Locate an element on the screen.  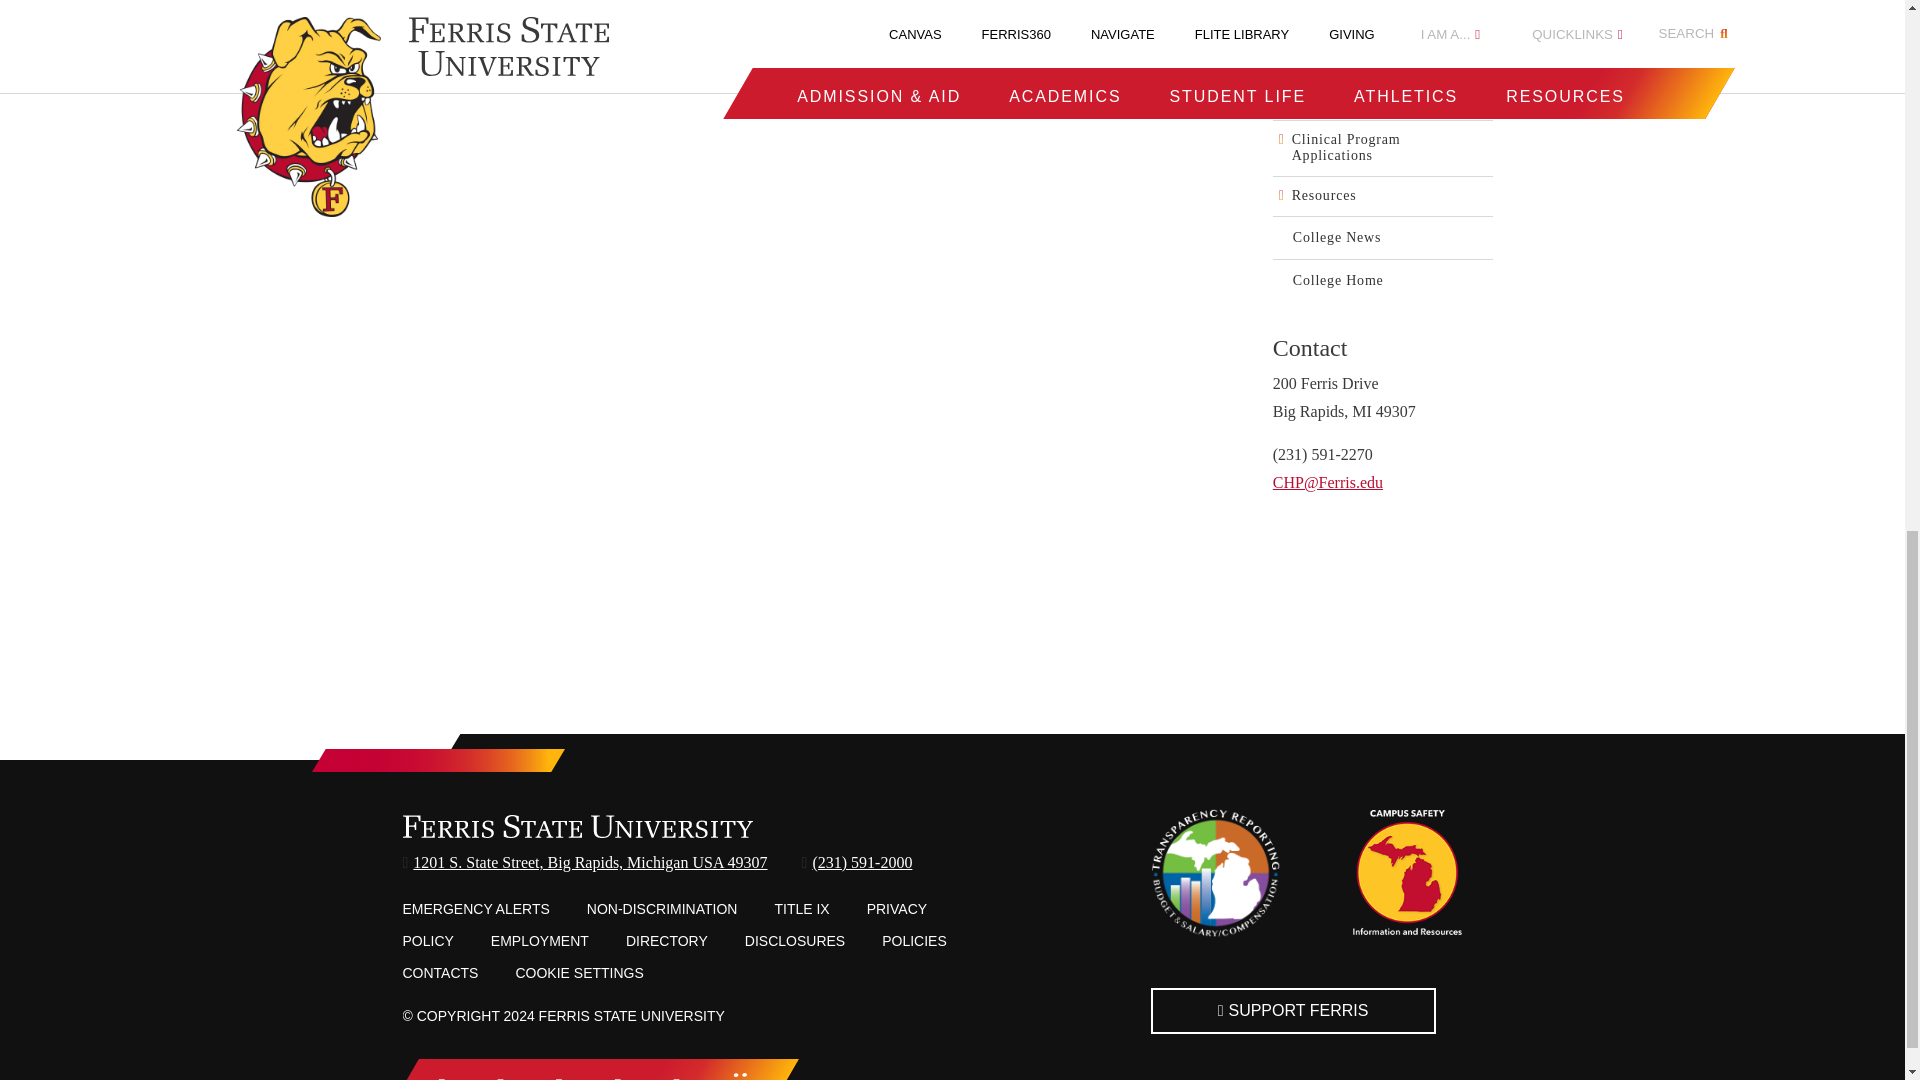
X.com opens in a new window. is located at coordinates (502, 1077).